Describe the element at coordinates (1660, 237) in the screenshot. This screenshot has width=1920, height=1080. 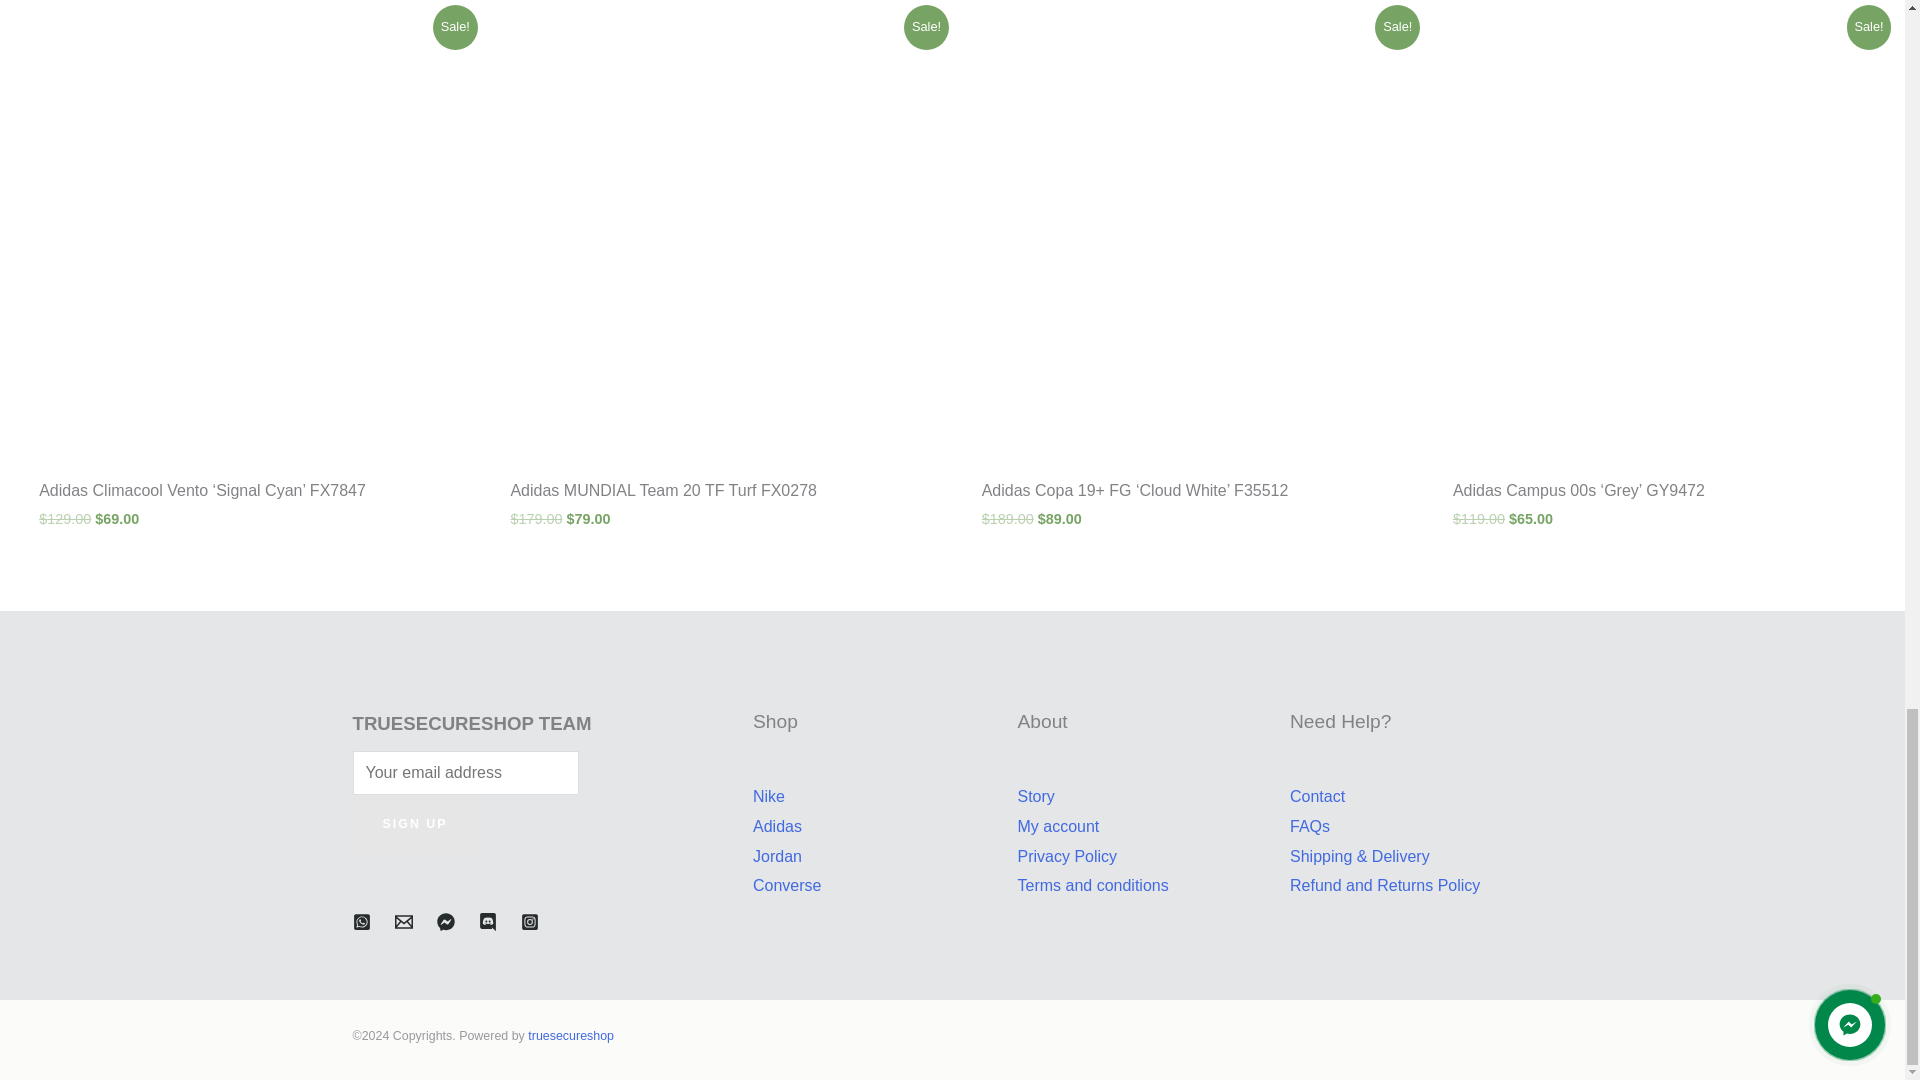
I see `Adidas Campus 00s 'Grey' GY9472 - Shop Now for Classic Style` at that location.